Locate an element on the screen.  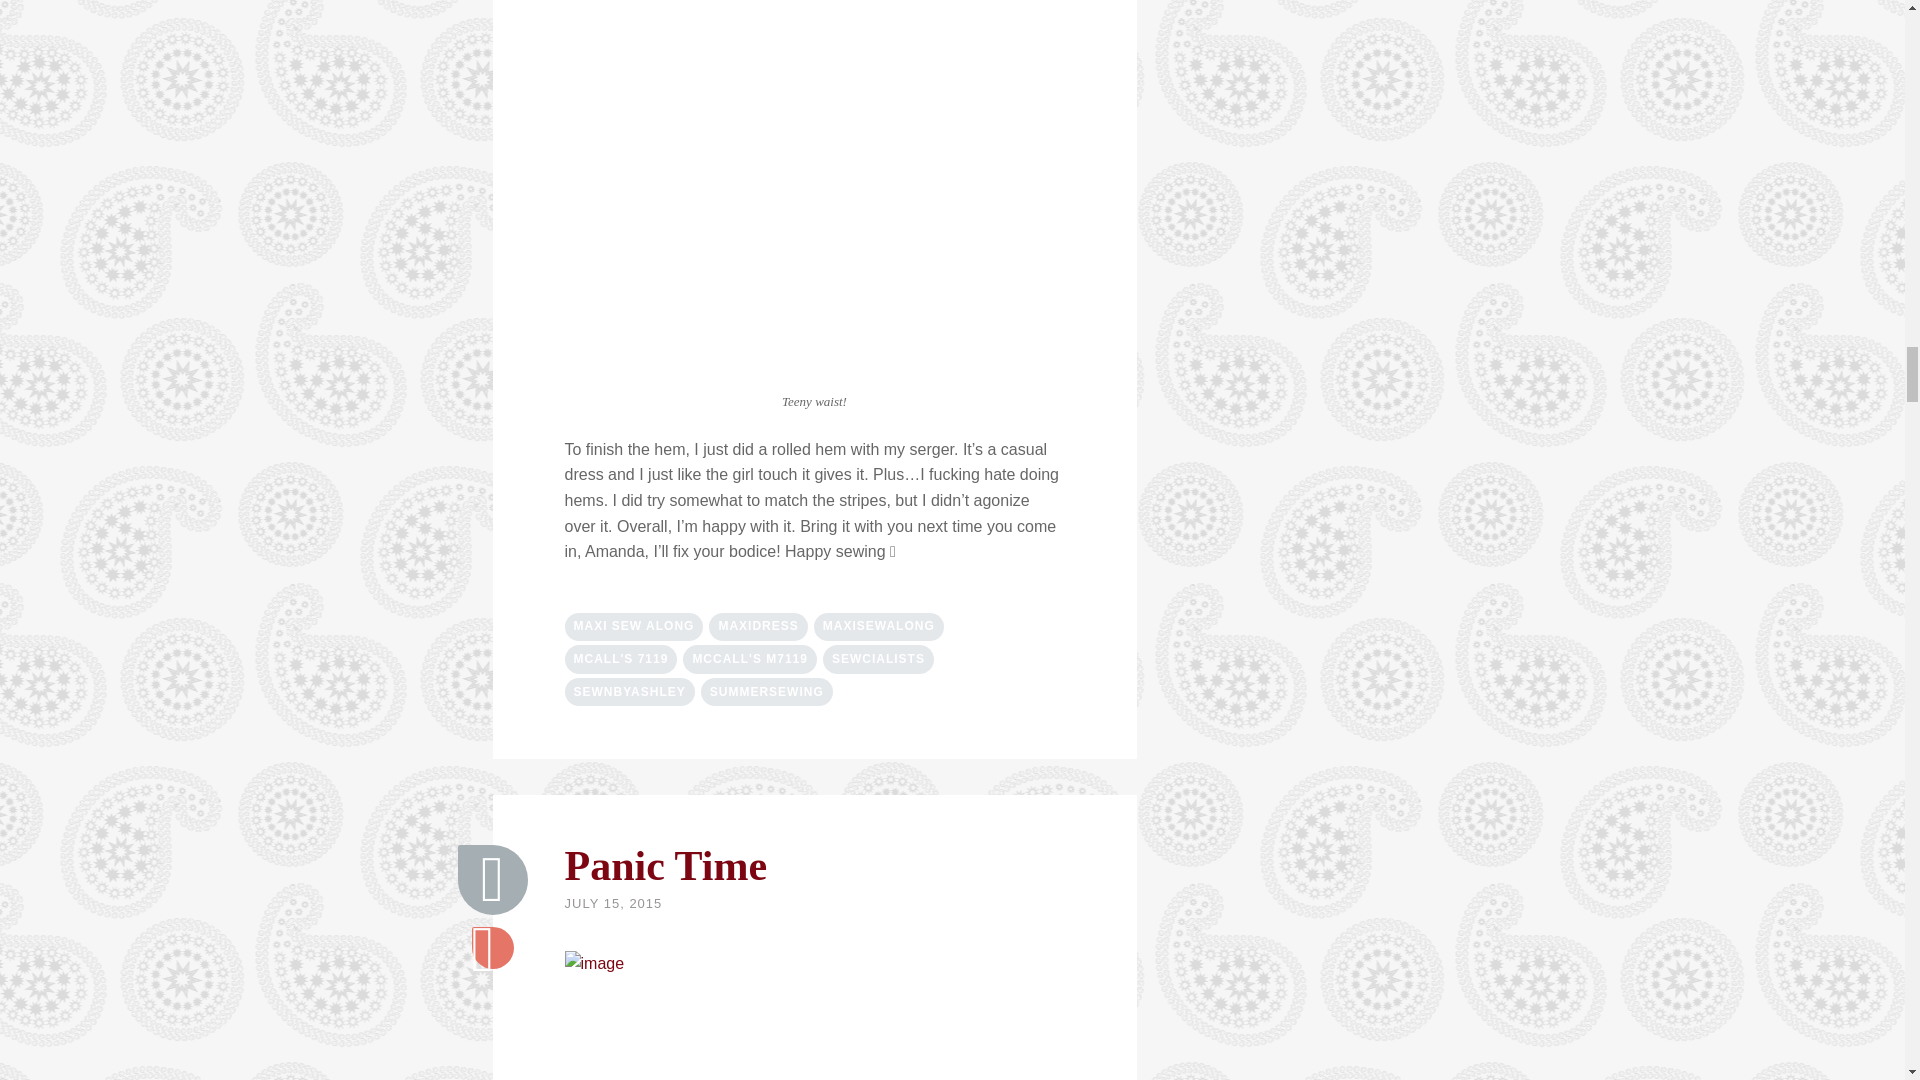
MAXISEWALONG is located at coordinates (879, 627).